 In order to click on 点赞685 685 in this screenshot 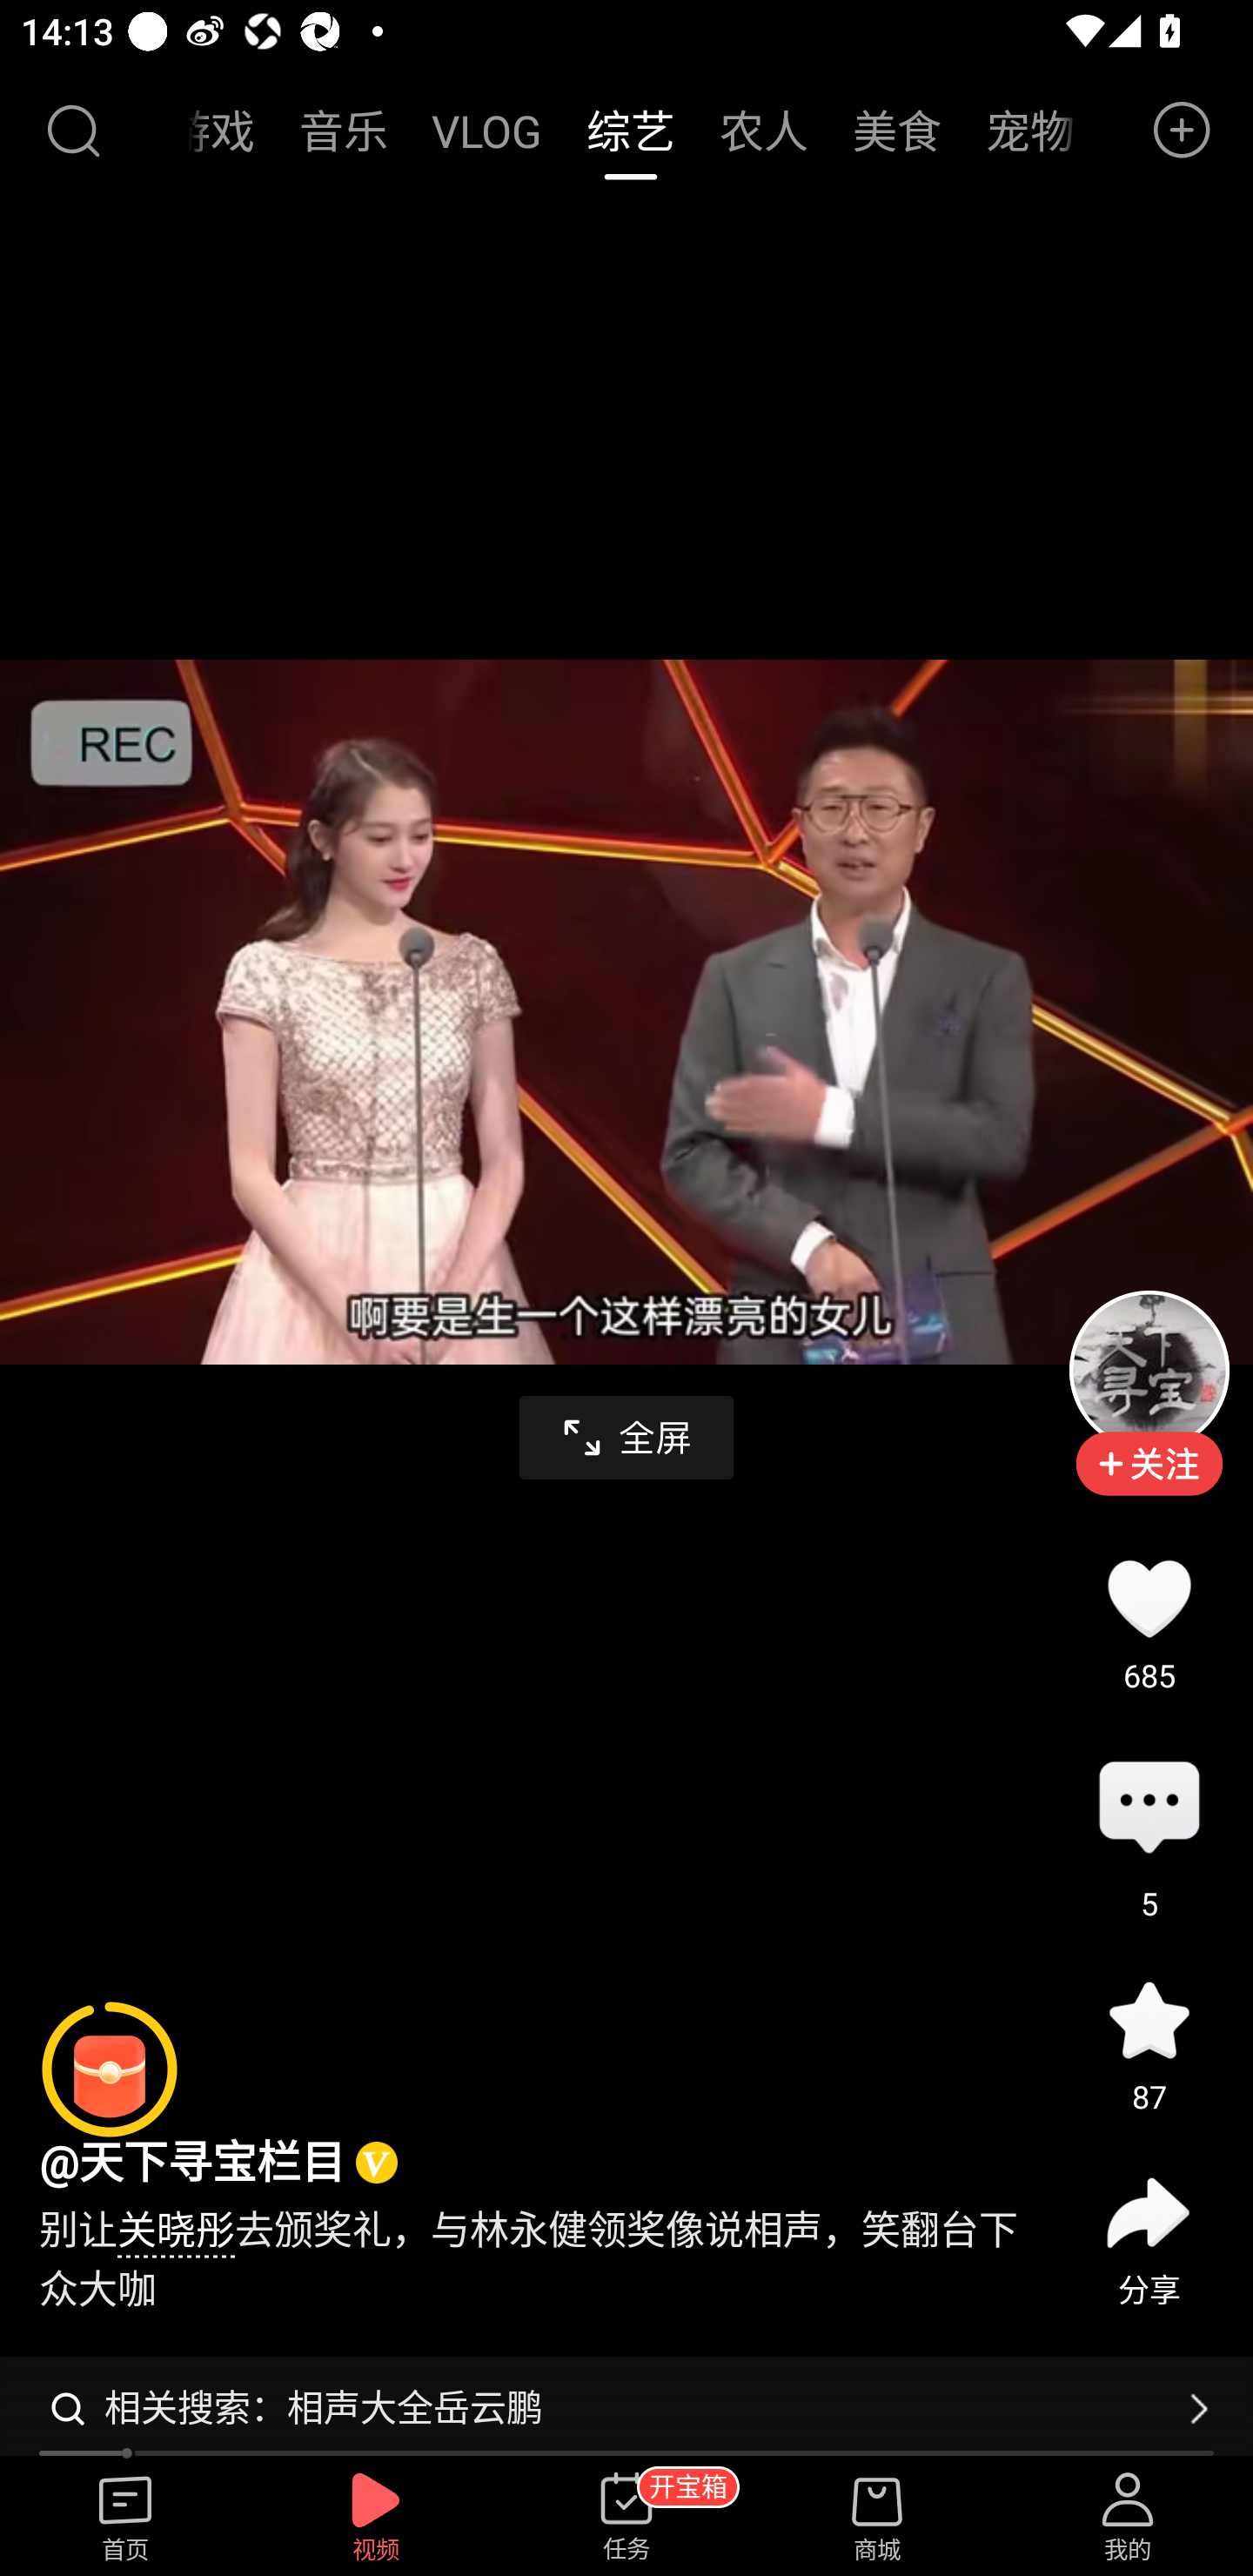, I will do `click(1149, 1598)`.